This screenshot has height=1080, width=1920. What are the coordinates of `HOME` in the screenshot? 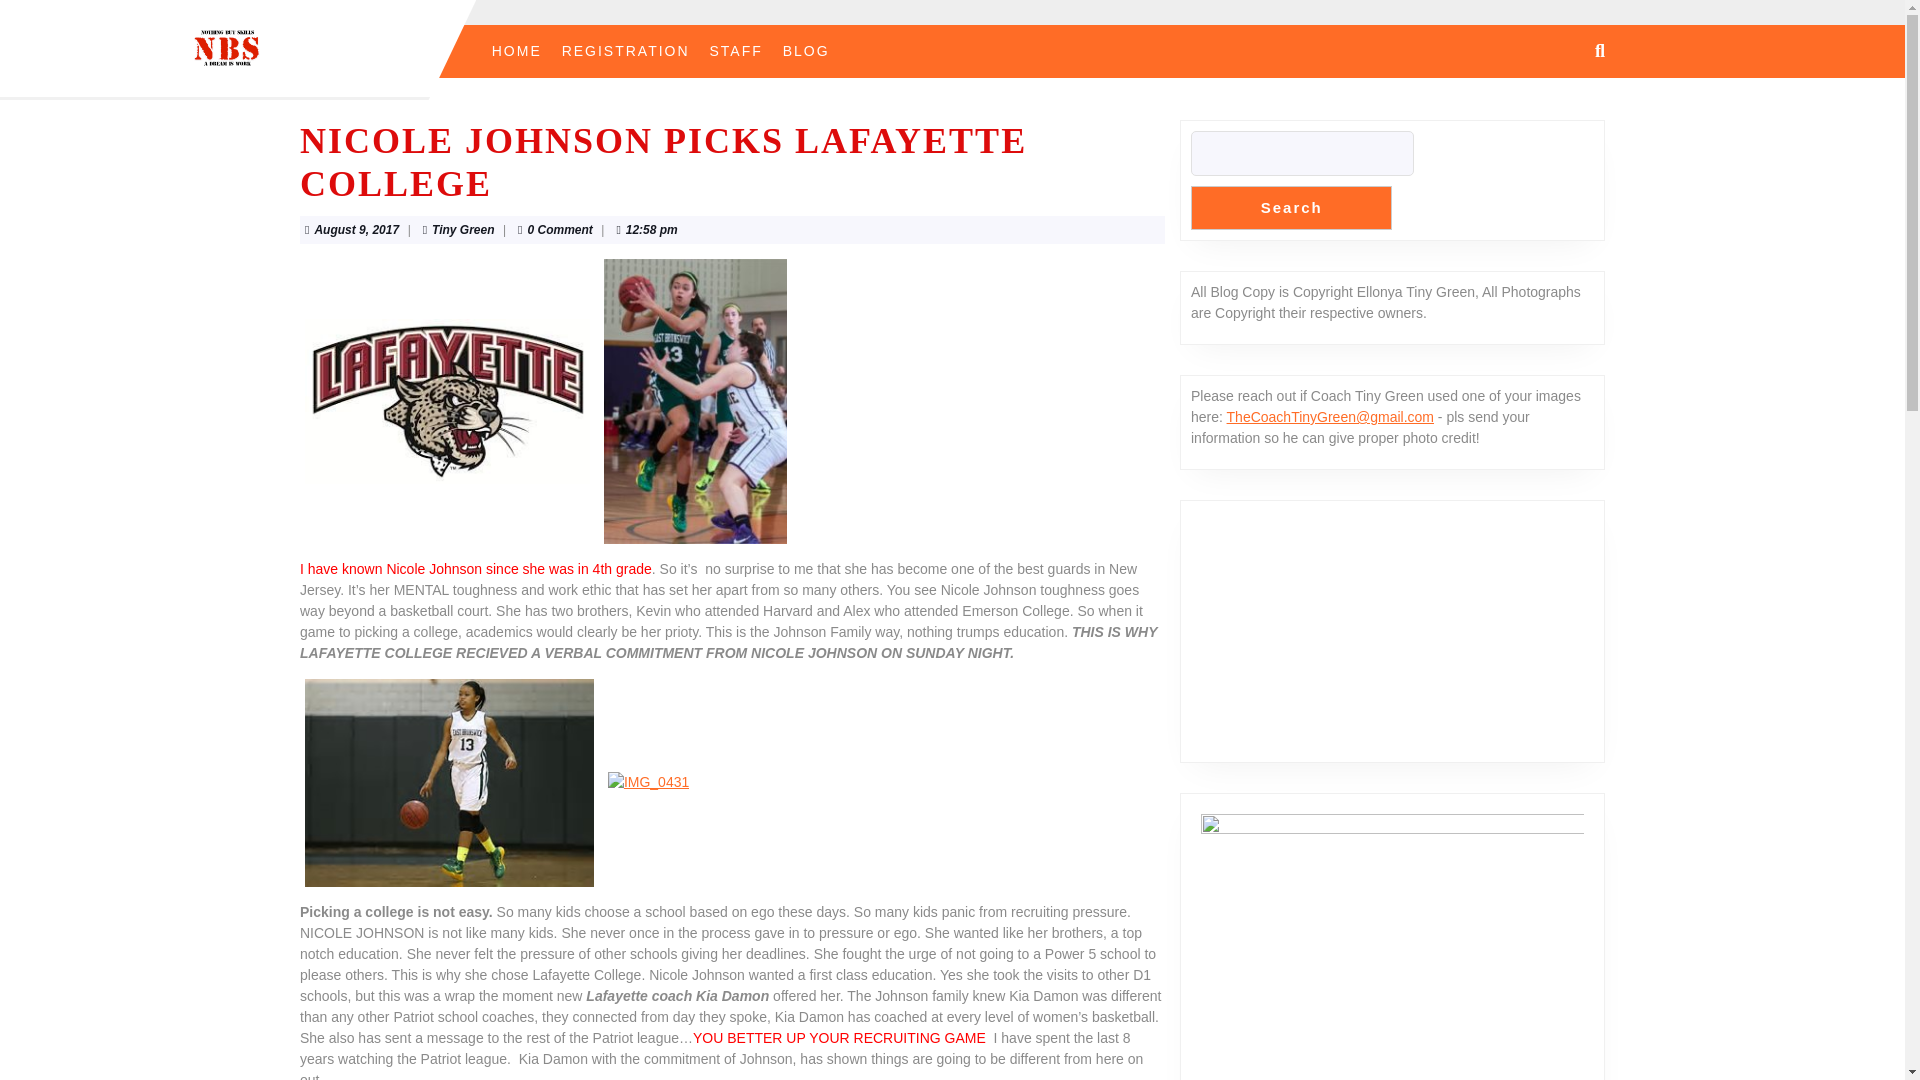 It's located at (462, 229).